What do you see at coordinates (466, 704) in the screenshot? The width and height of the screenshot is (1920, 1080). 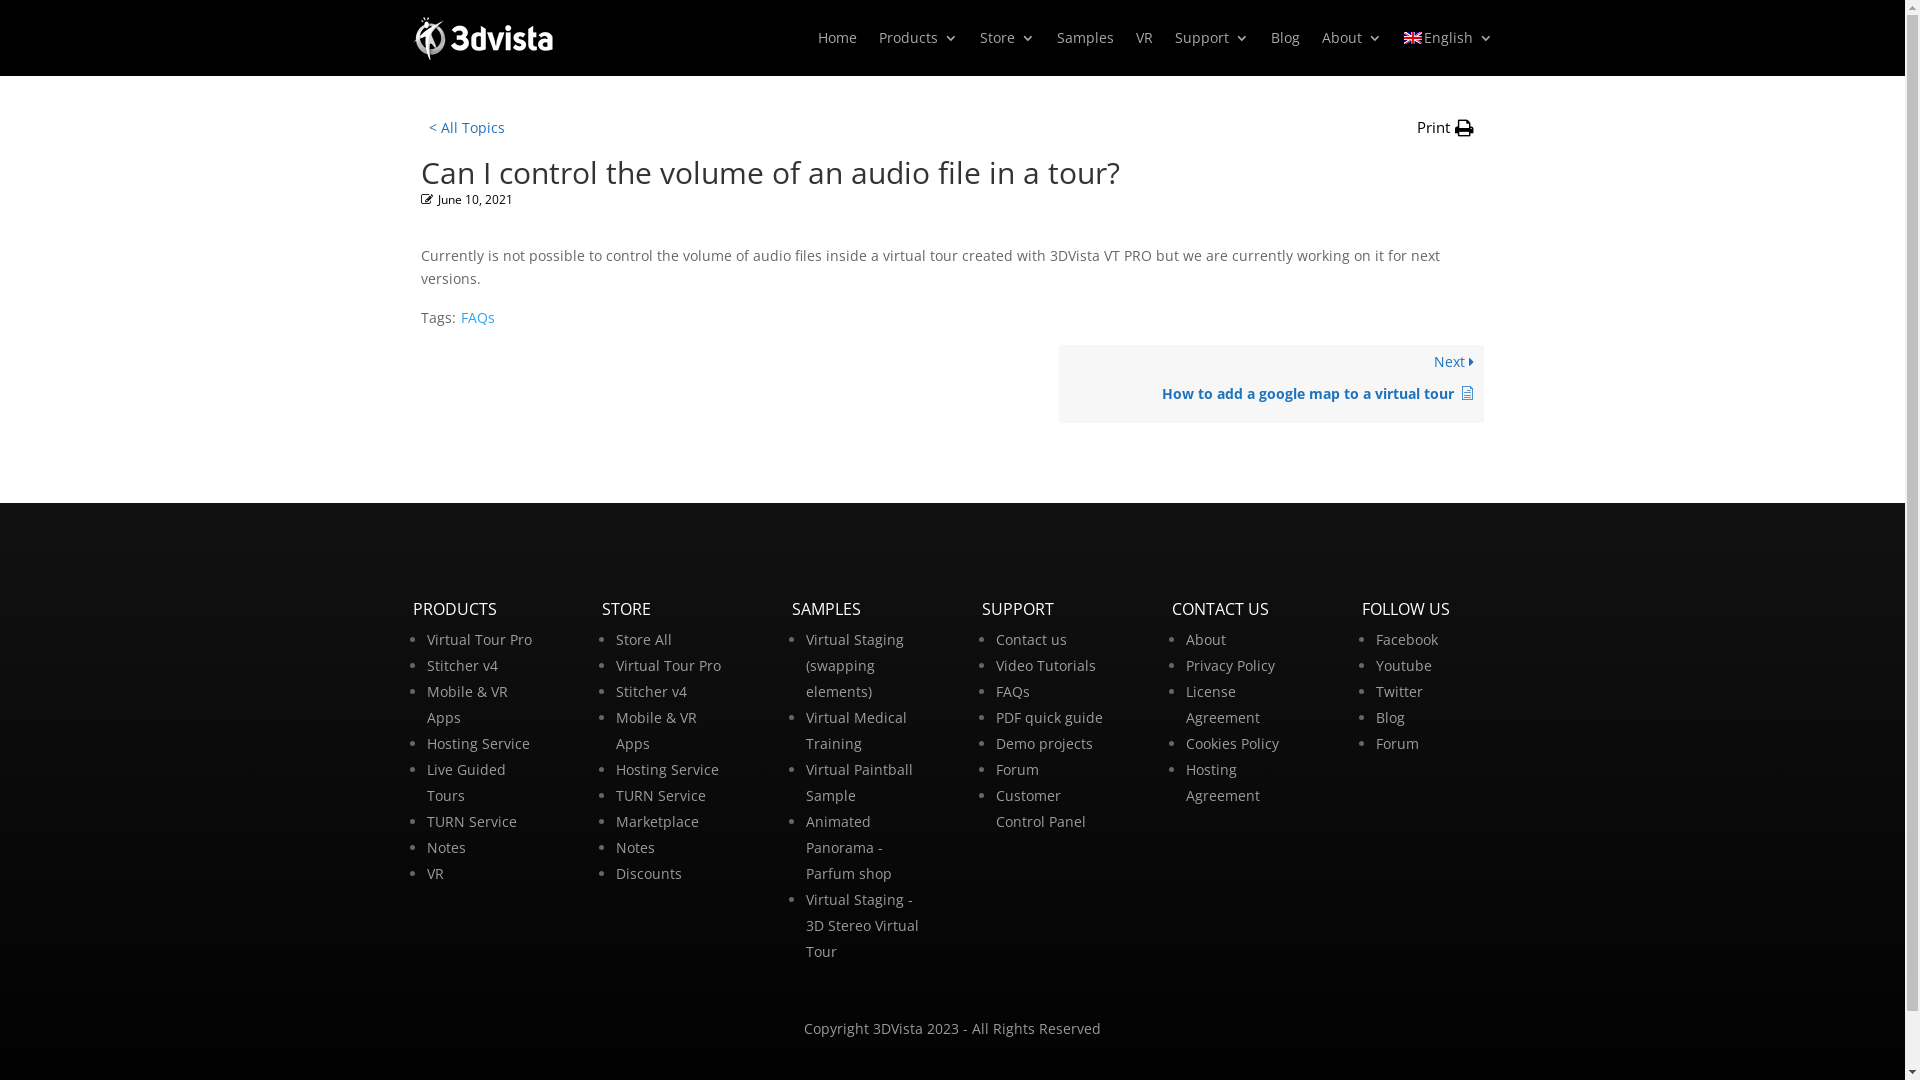 I see `Mobile & VR Apps` at bounding box center [466, 704].